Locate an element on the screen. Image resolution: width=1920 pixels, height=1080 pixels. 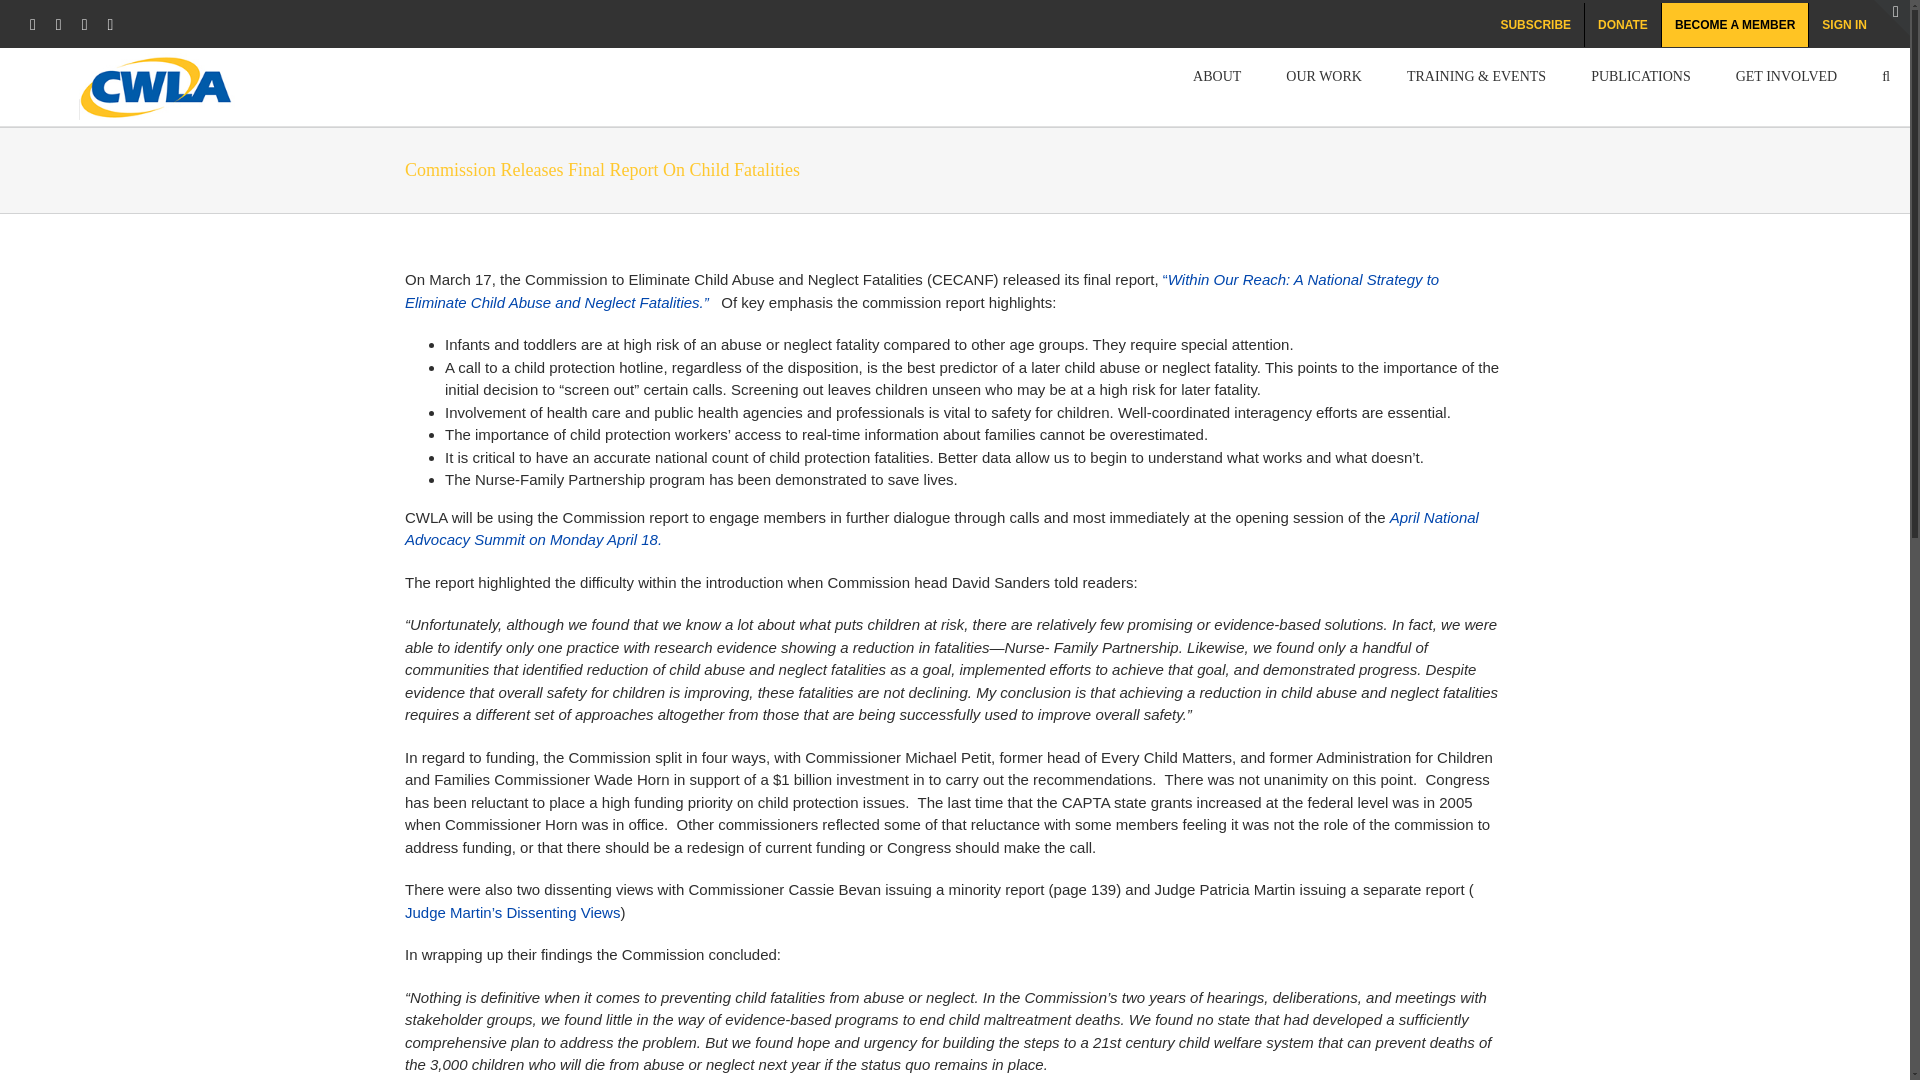
GET INVOLVED is located at coordinates (1786, 74).